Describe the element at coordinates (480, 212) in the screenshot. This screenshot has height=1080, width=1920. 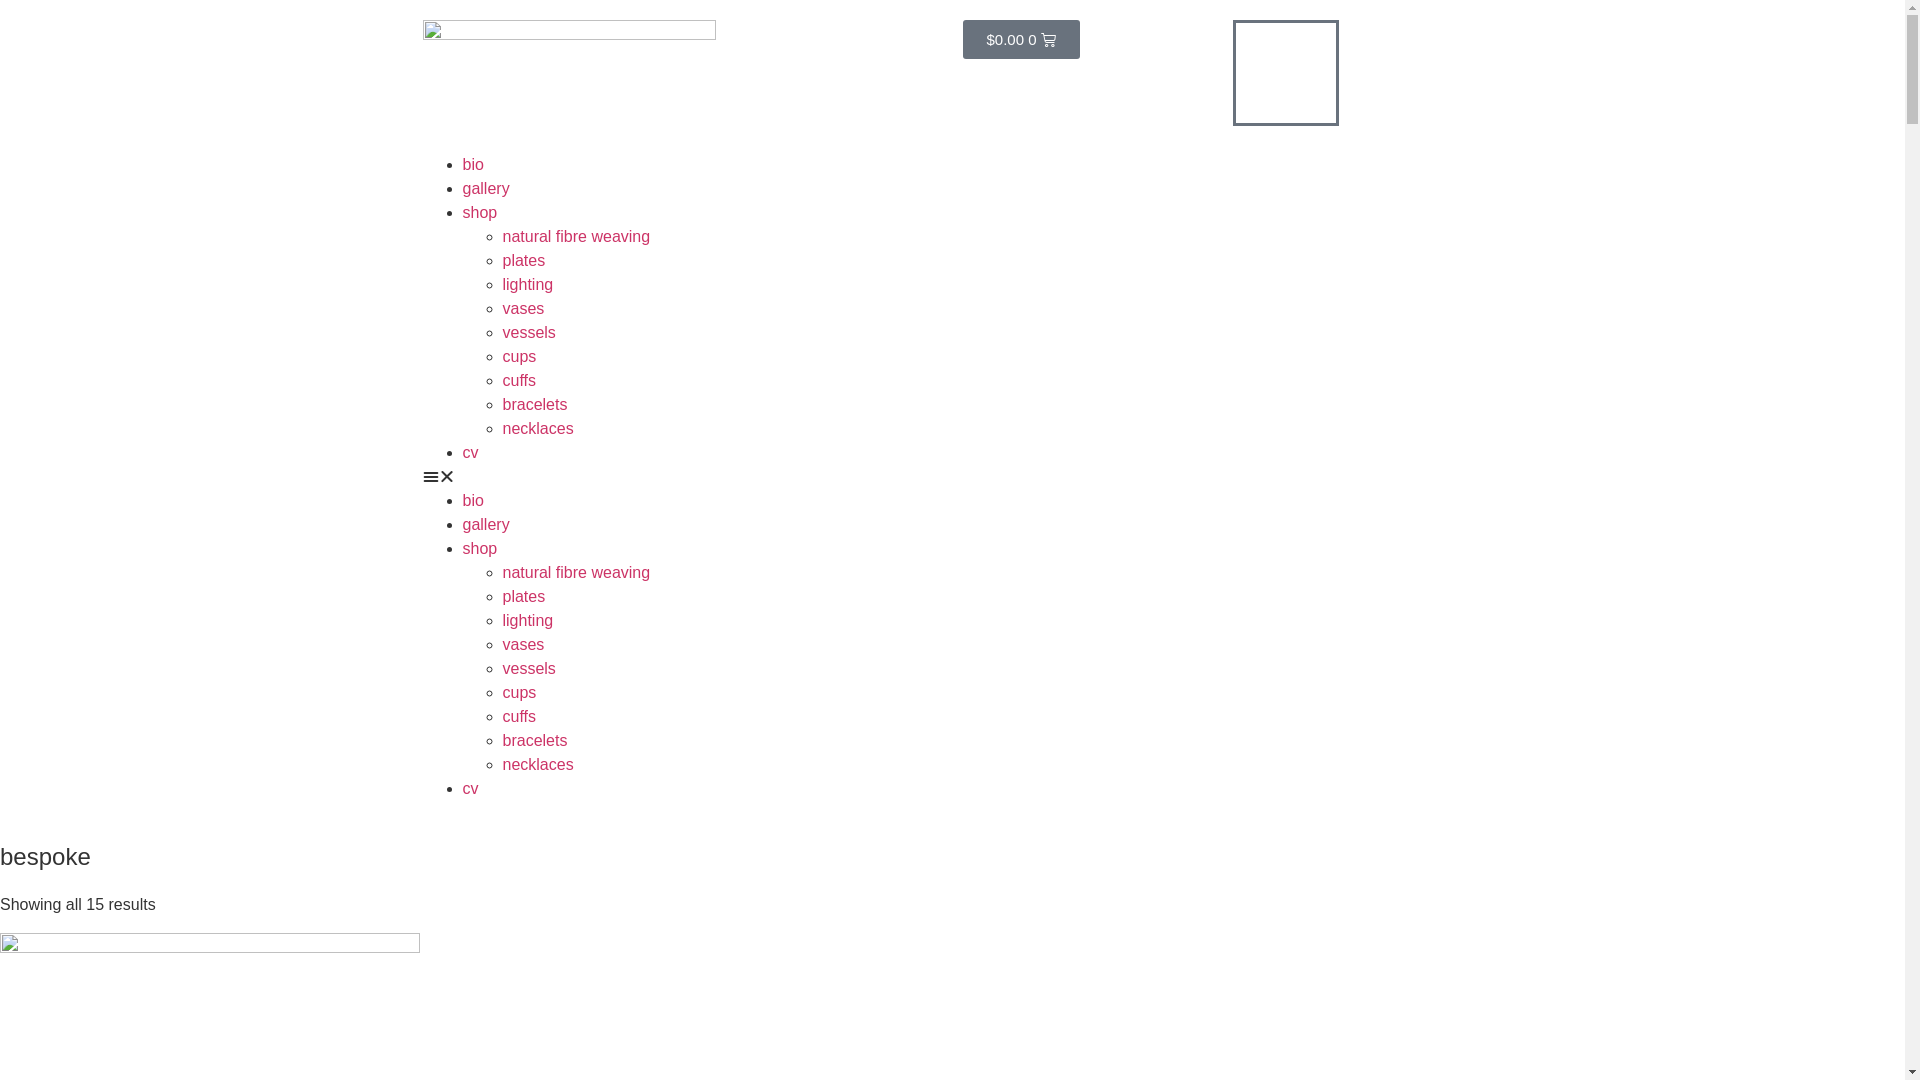
I see `shop` at that location.